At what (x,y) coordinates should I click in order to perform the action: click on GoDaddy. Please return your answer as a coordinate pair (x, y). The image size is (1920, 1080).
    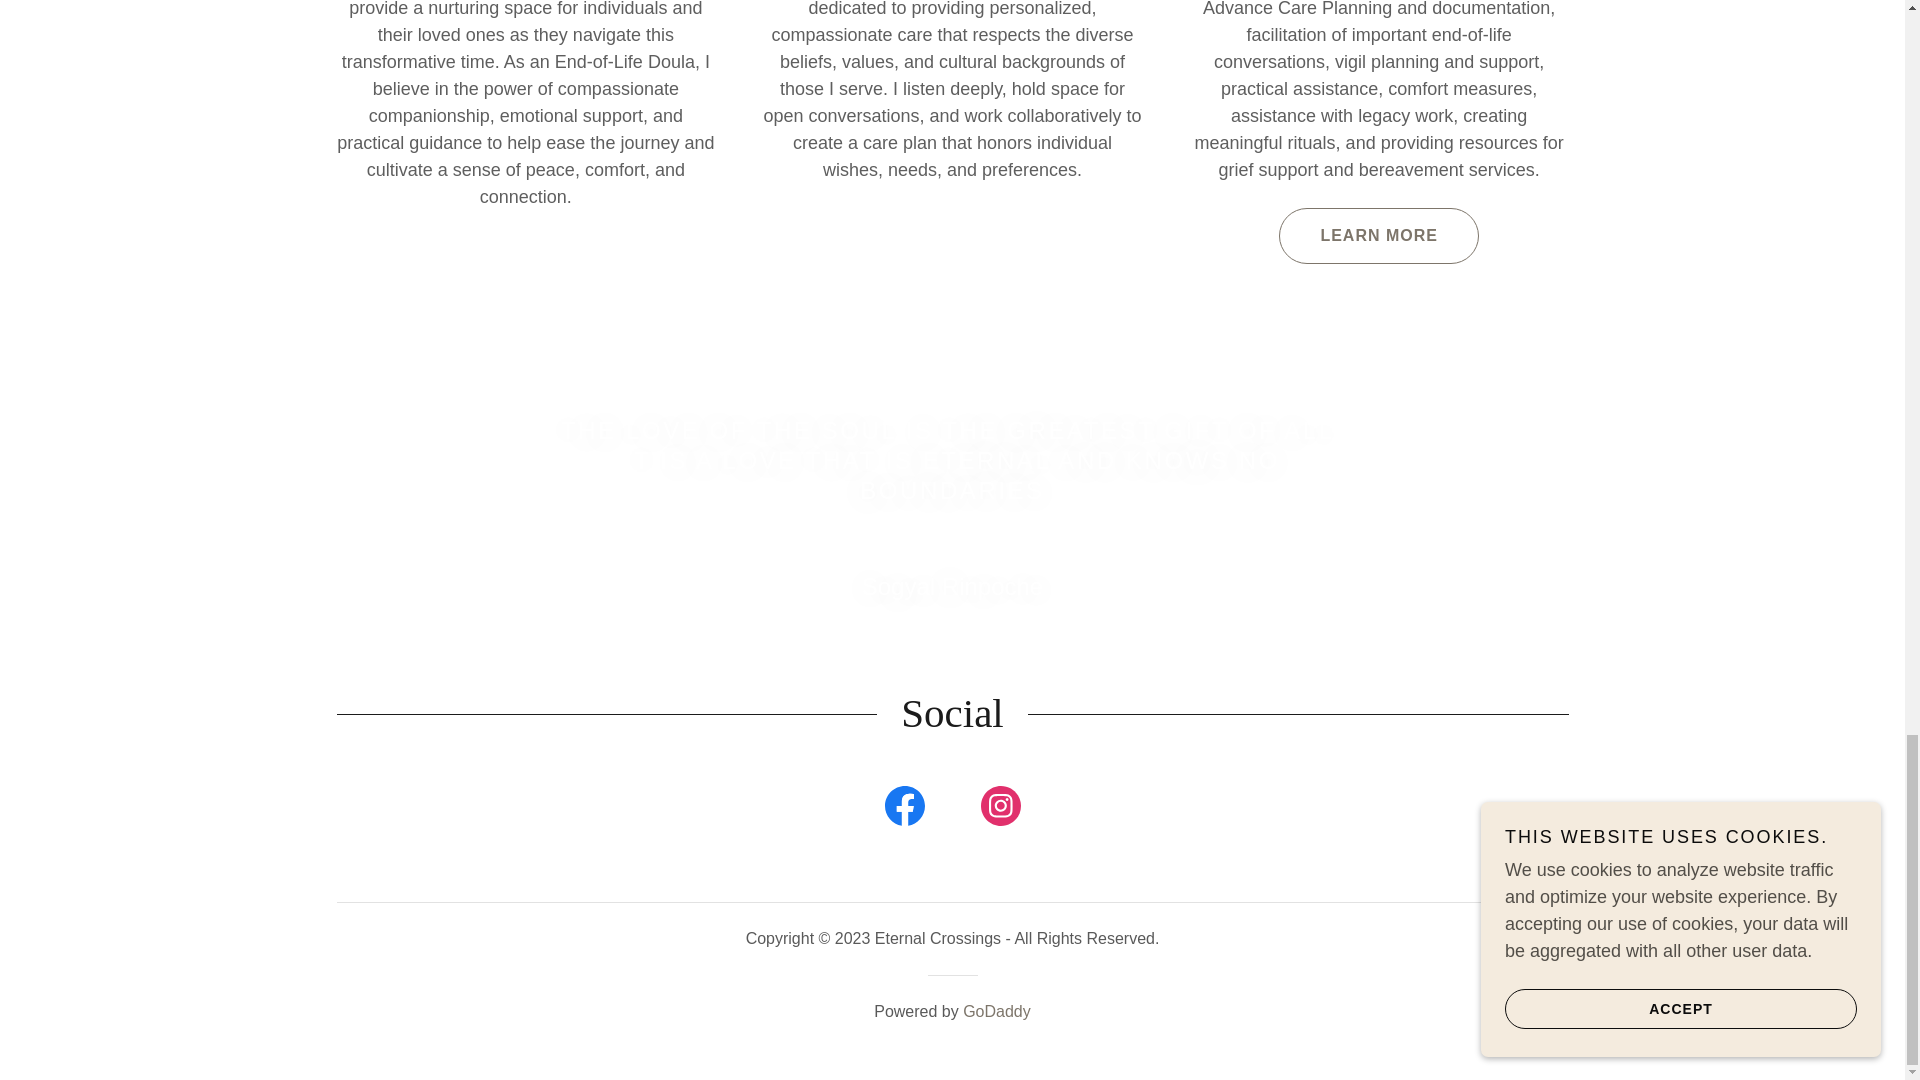
    Looking at the image, I should click on (997, 1011).